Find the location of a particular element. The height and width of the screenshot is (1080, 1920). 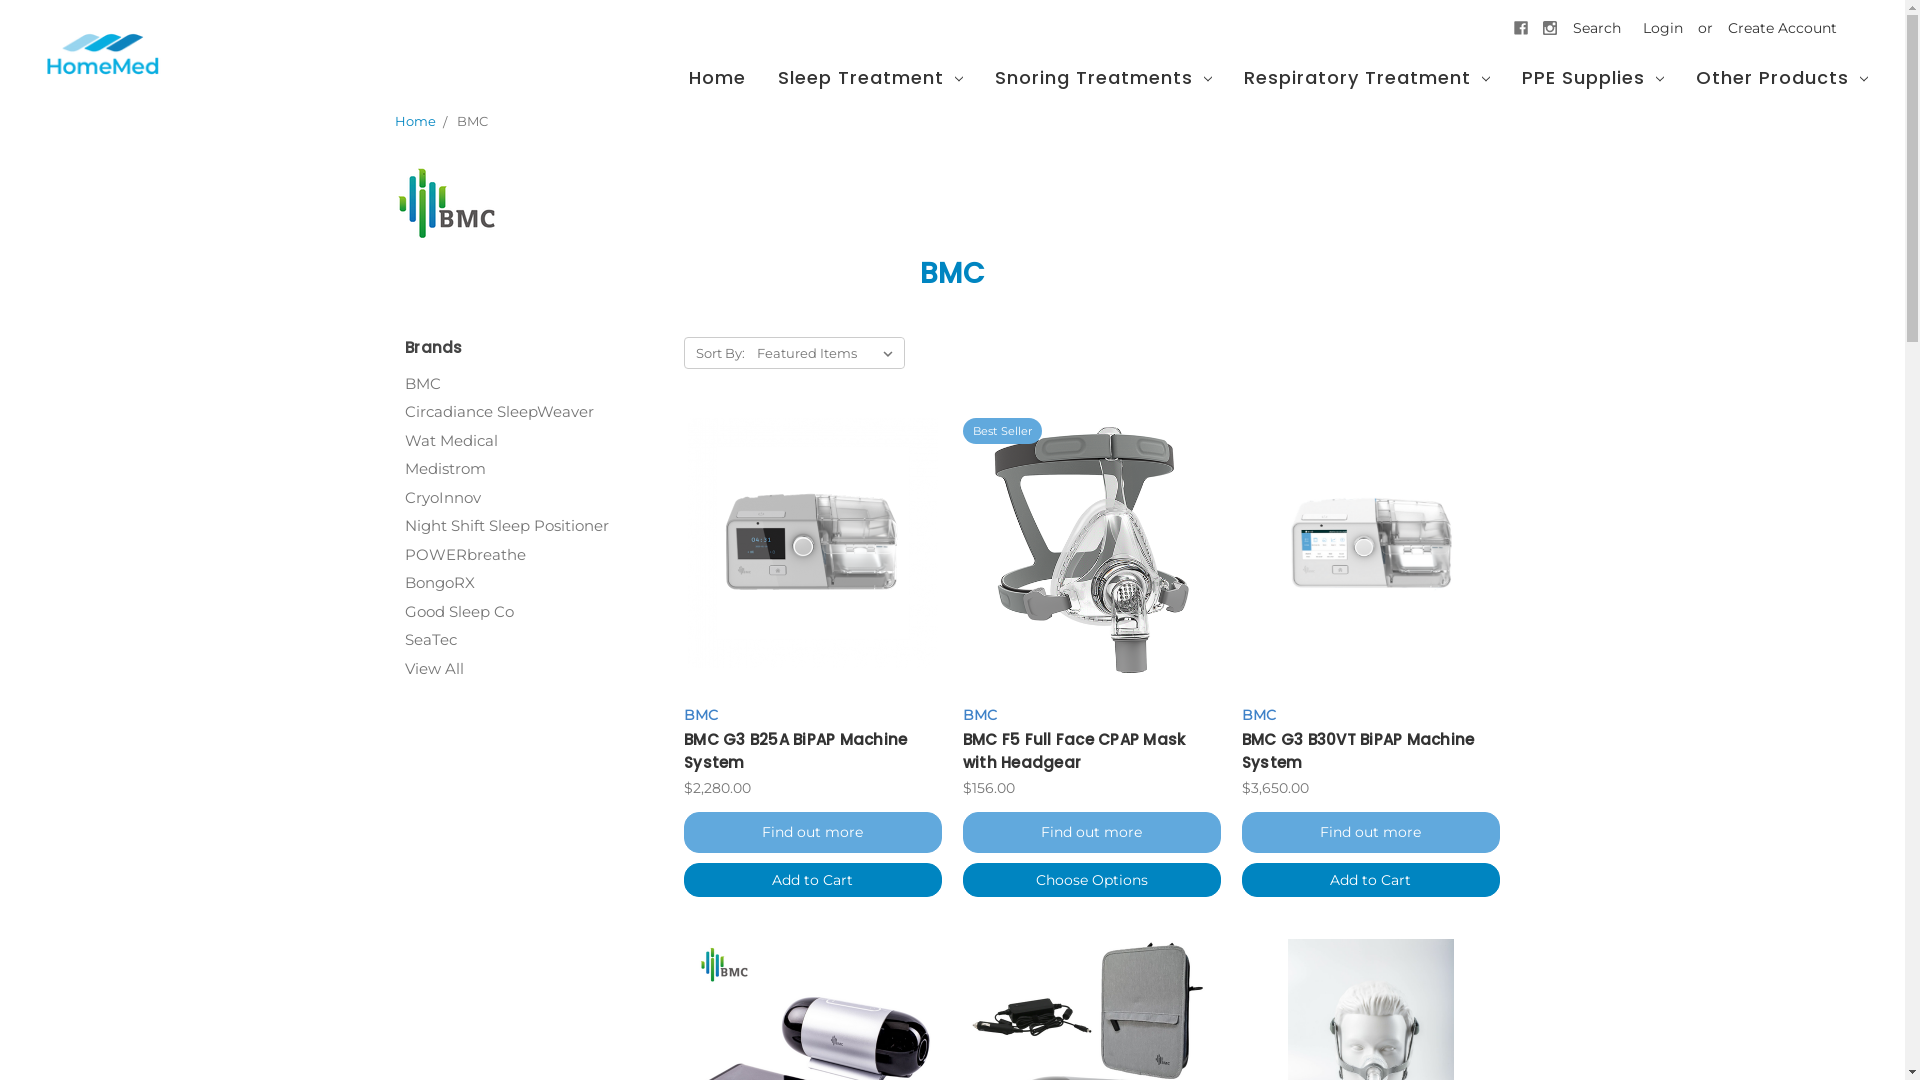

BMC G3 B25A BiPAP Machine System is located at coordinates (796, 751).